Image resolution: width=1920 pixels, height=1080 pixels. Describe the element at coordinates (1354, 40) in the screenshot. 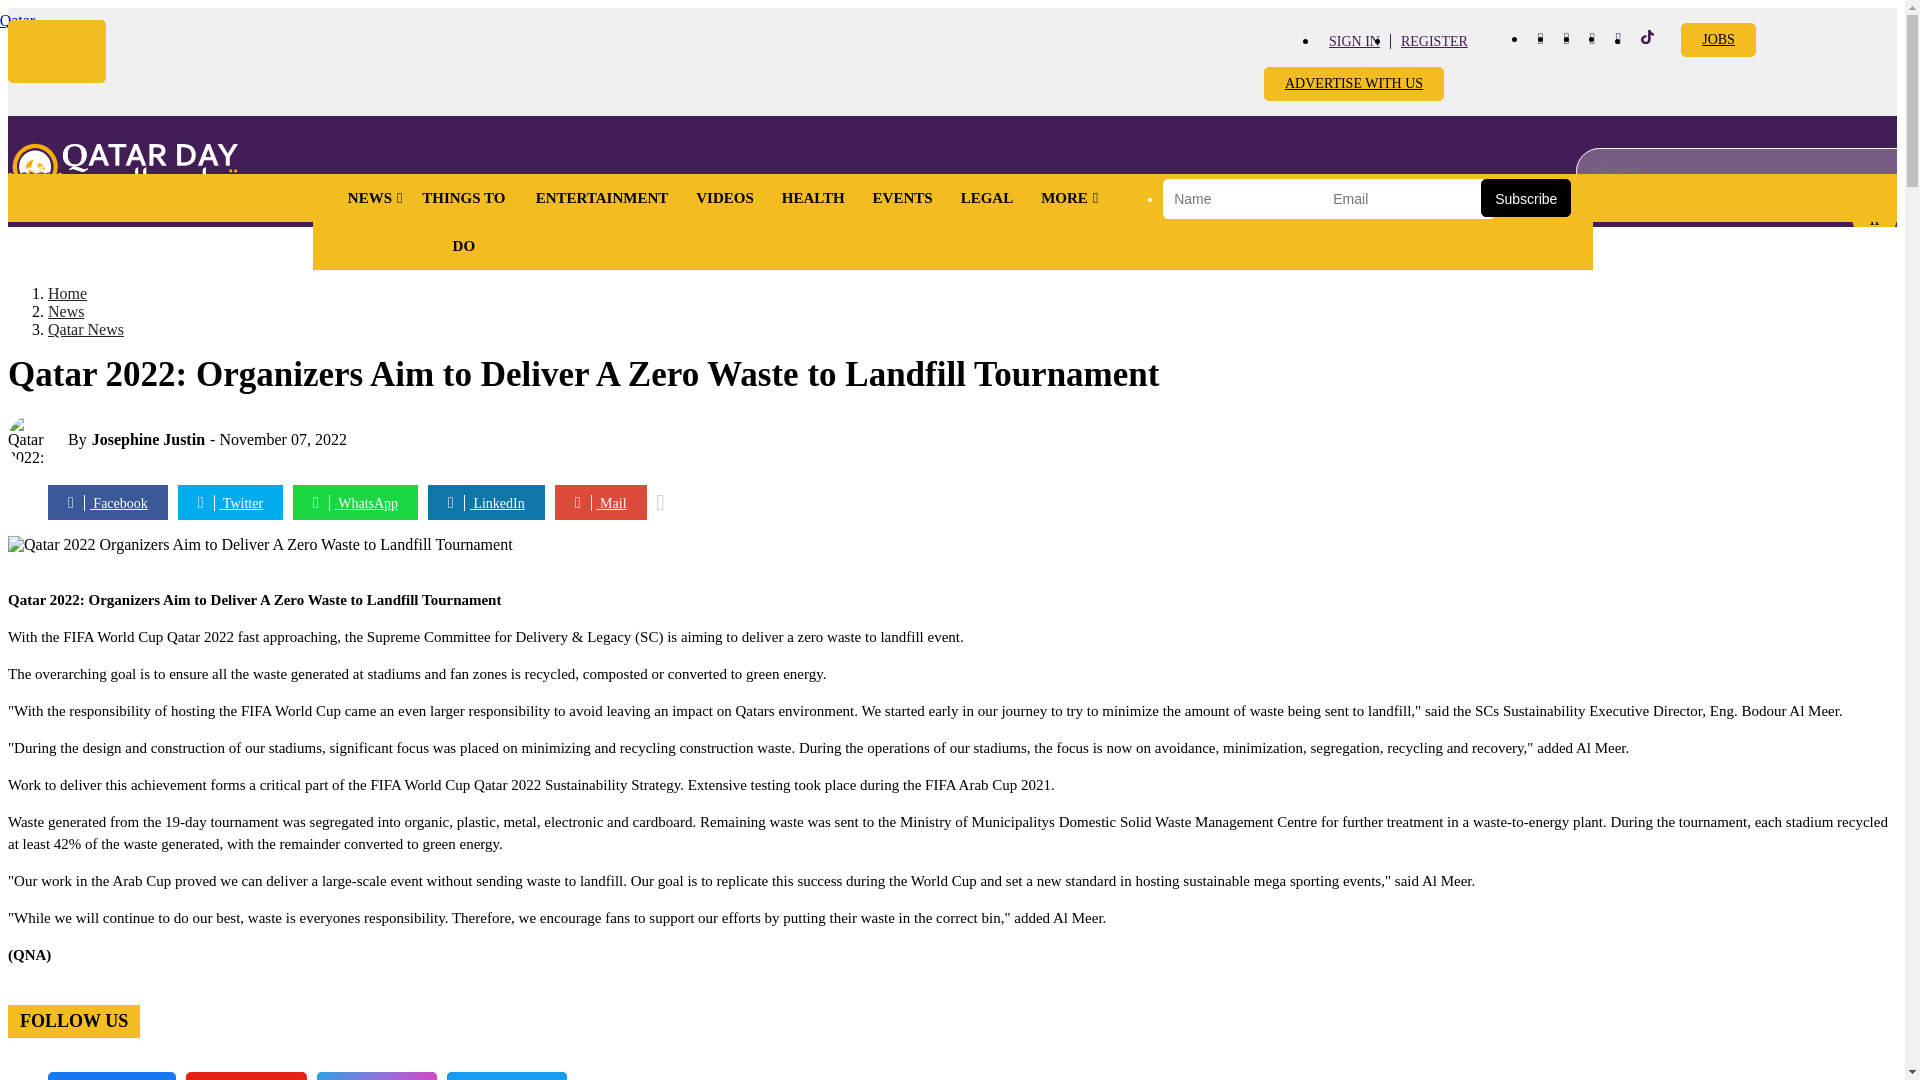

I see `SIGN IN` at that location.